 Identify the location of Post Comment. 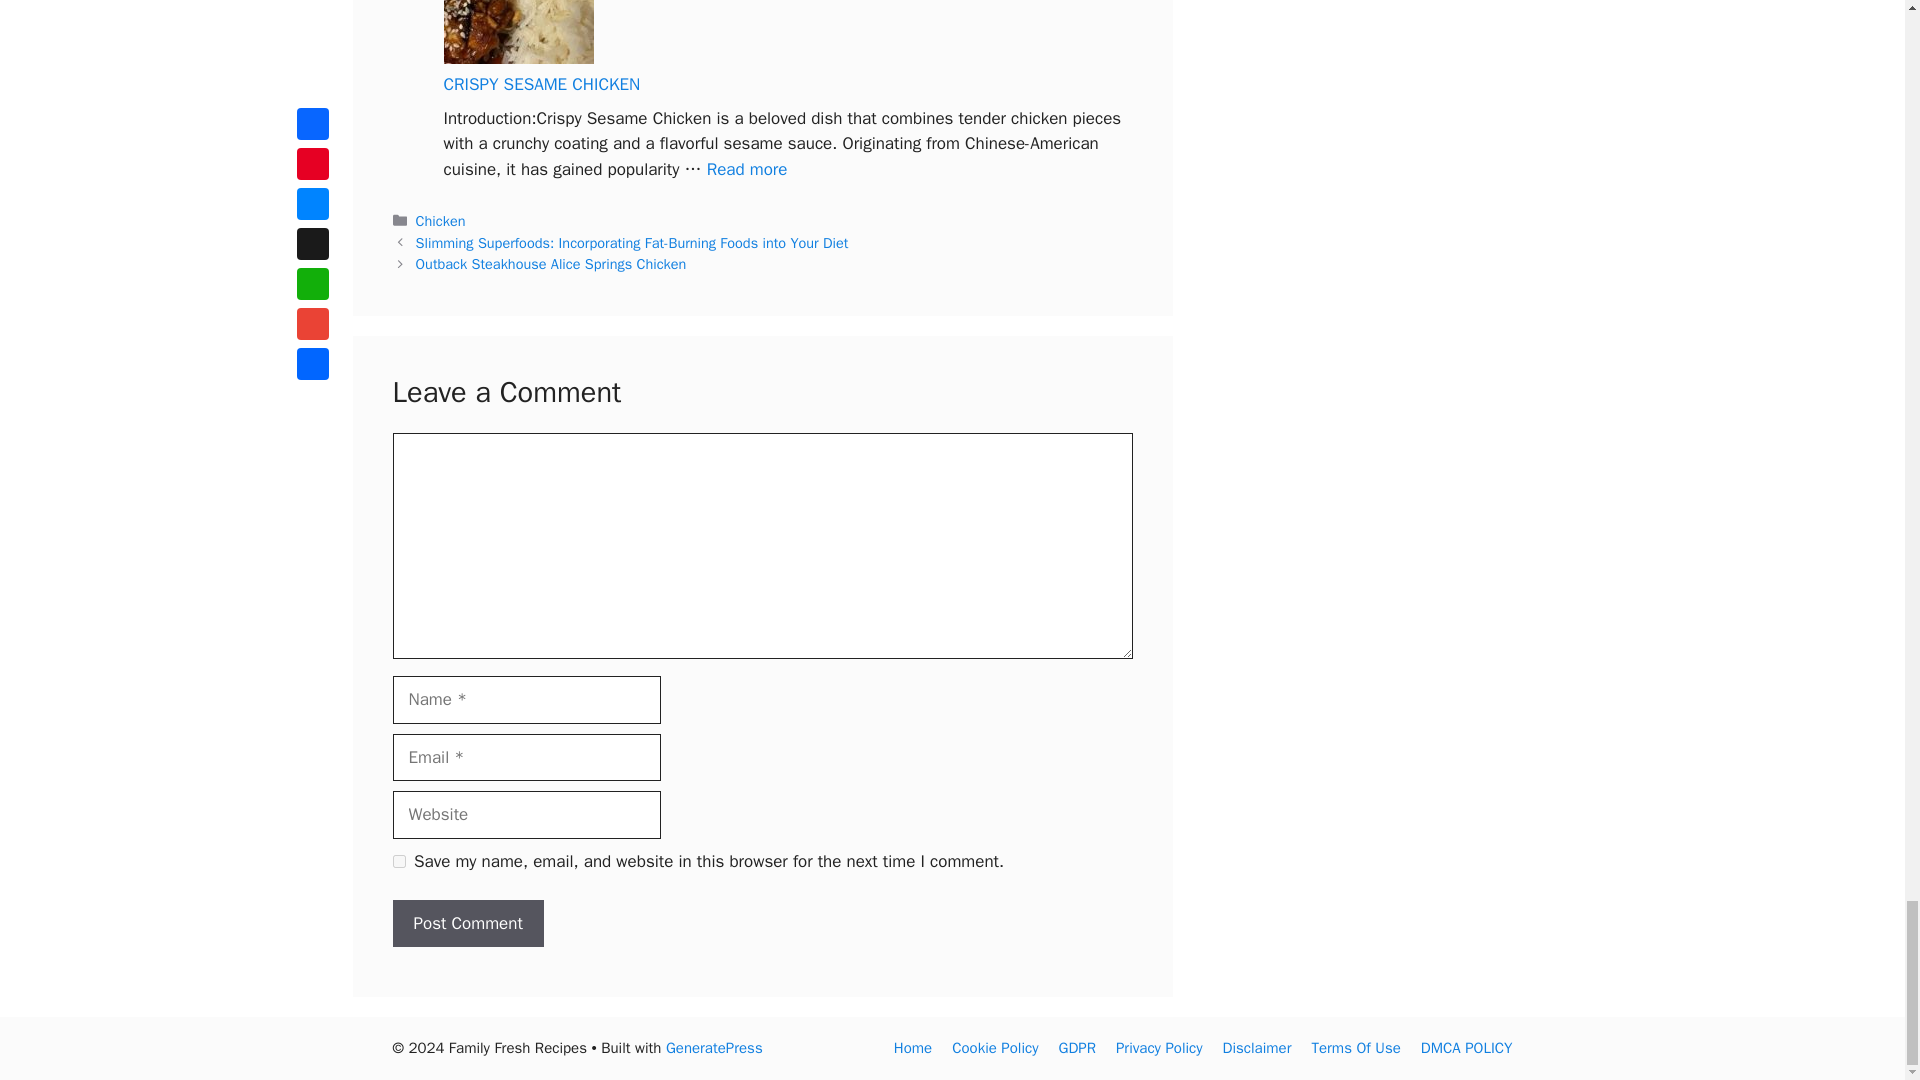
(467, 924).